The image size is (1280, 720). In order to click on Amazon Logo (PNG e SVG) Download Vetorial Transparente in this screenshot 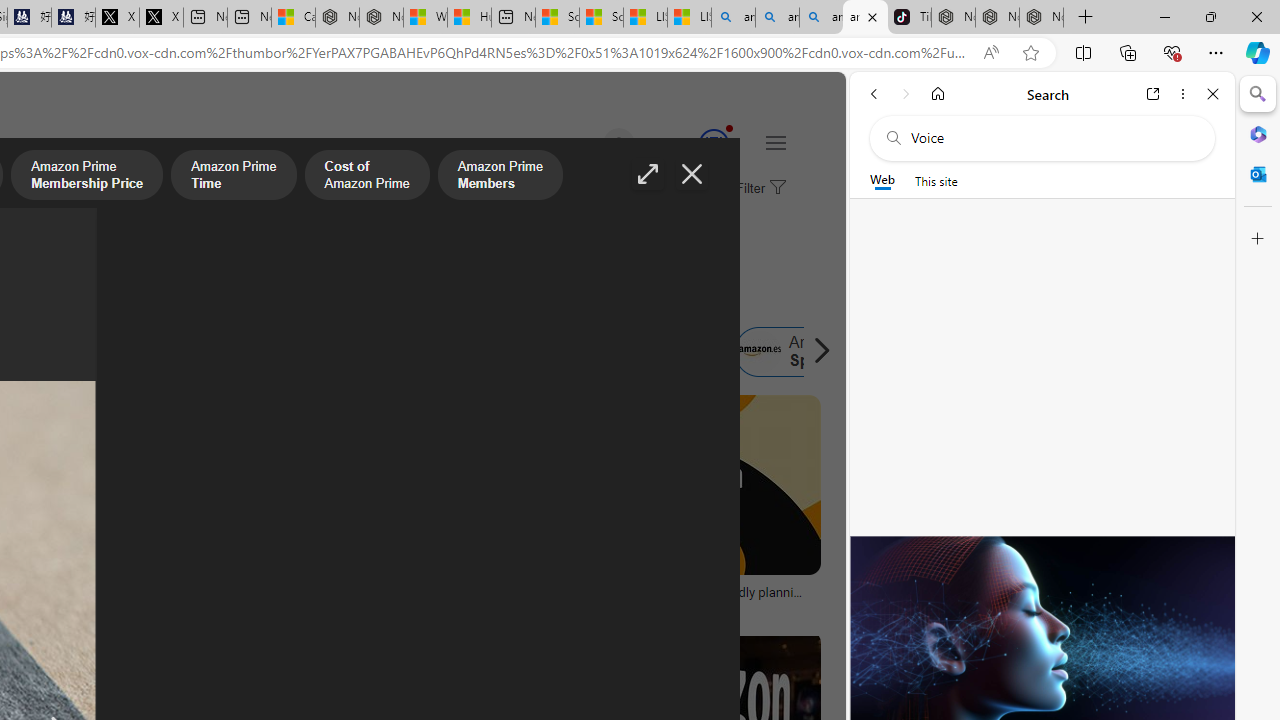, I will do `click(98, 598)`.